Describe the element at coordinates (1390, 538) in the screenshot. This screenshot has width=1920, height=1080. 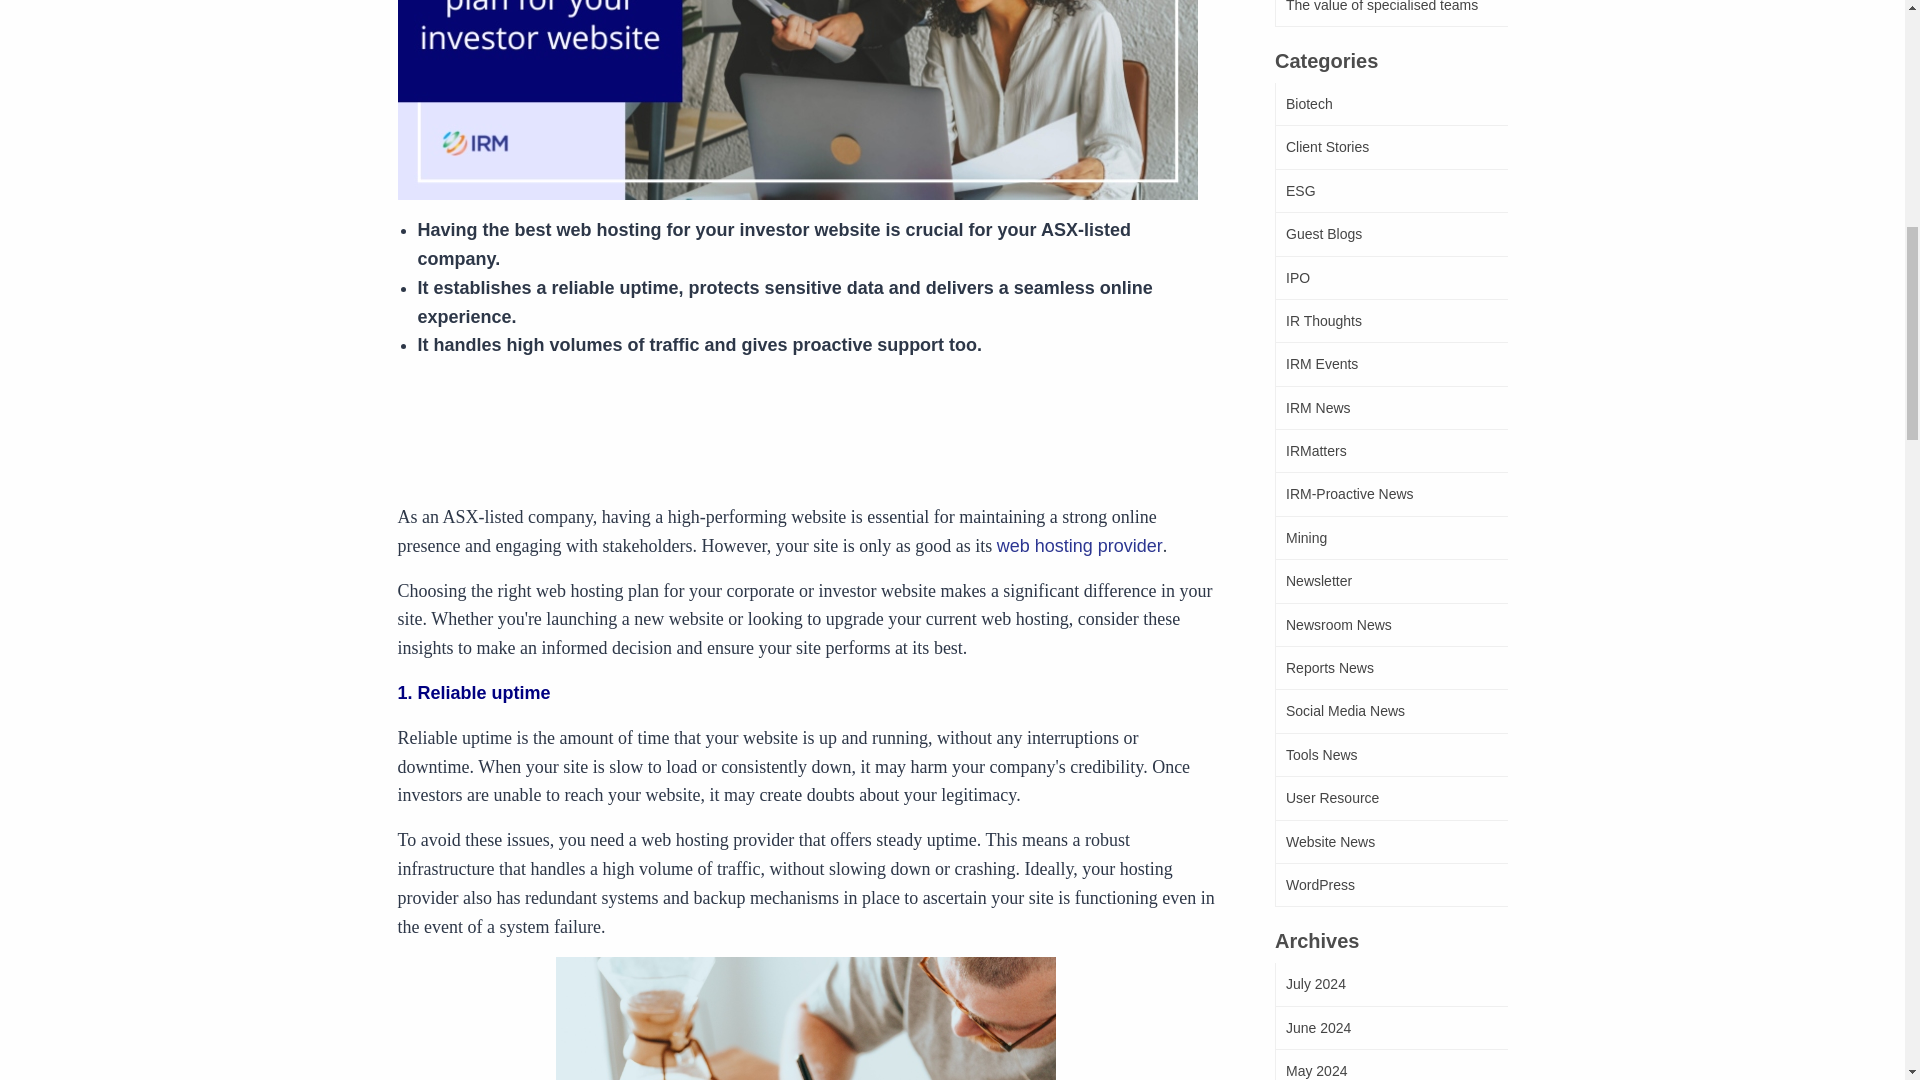
I see `Mining` at that location.